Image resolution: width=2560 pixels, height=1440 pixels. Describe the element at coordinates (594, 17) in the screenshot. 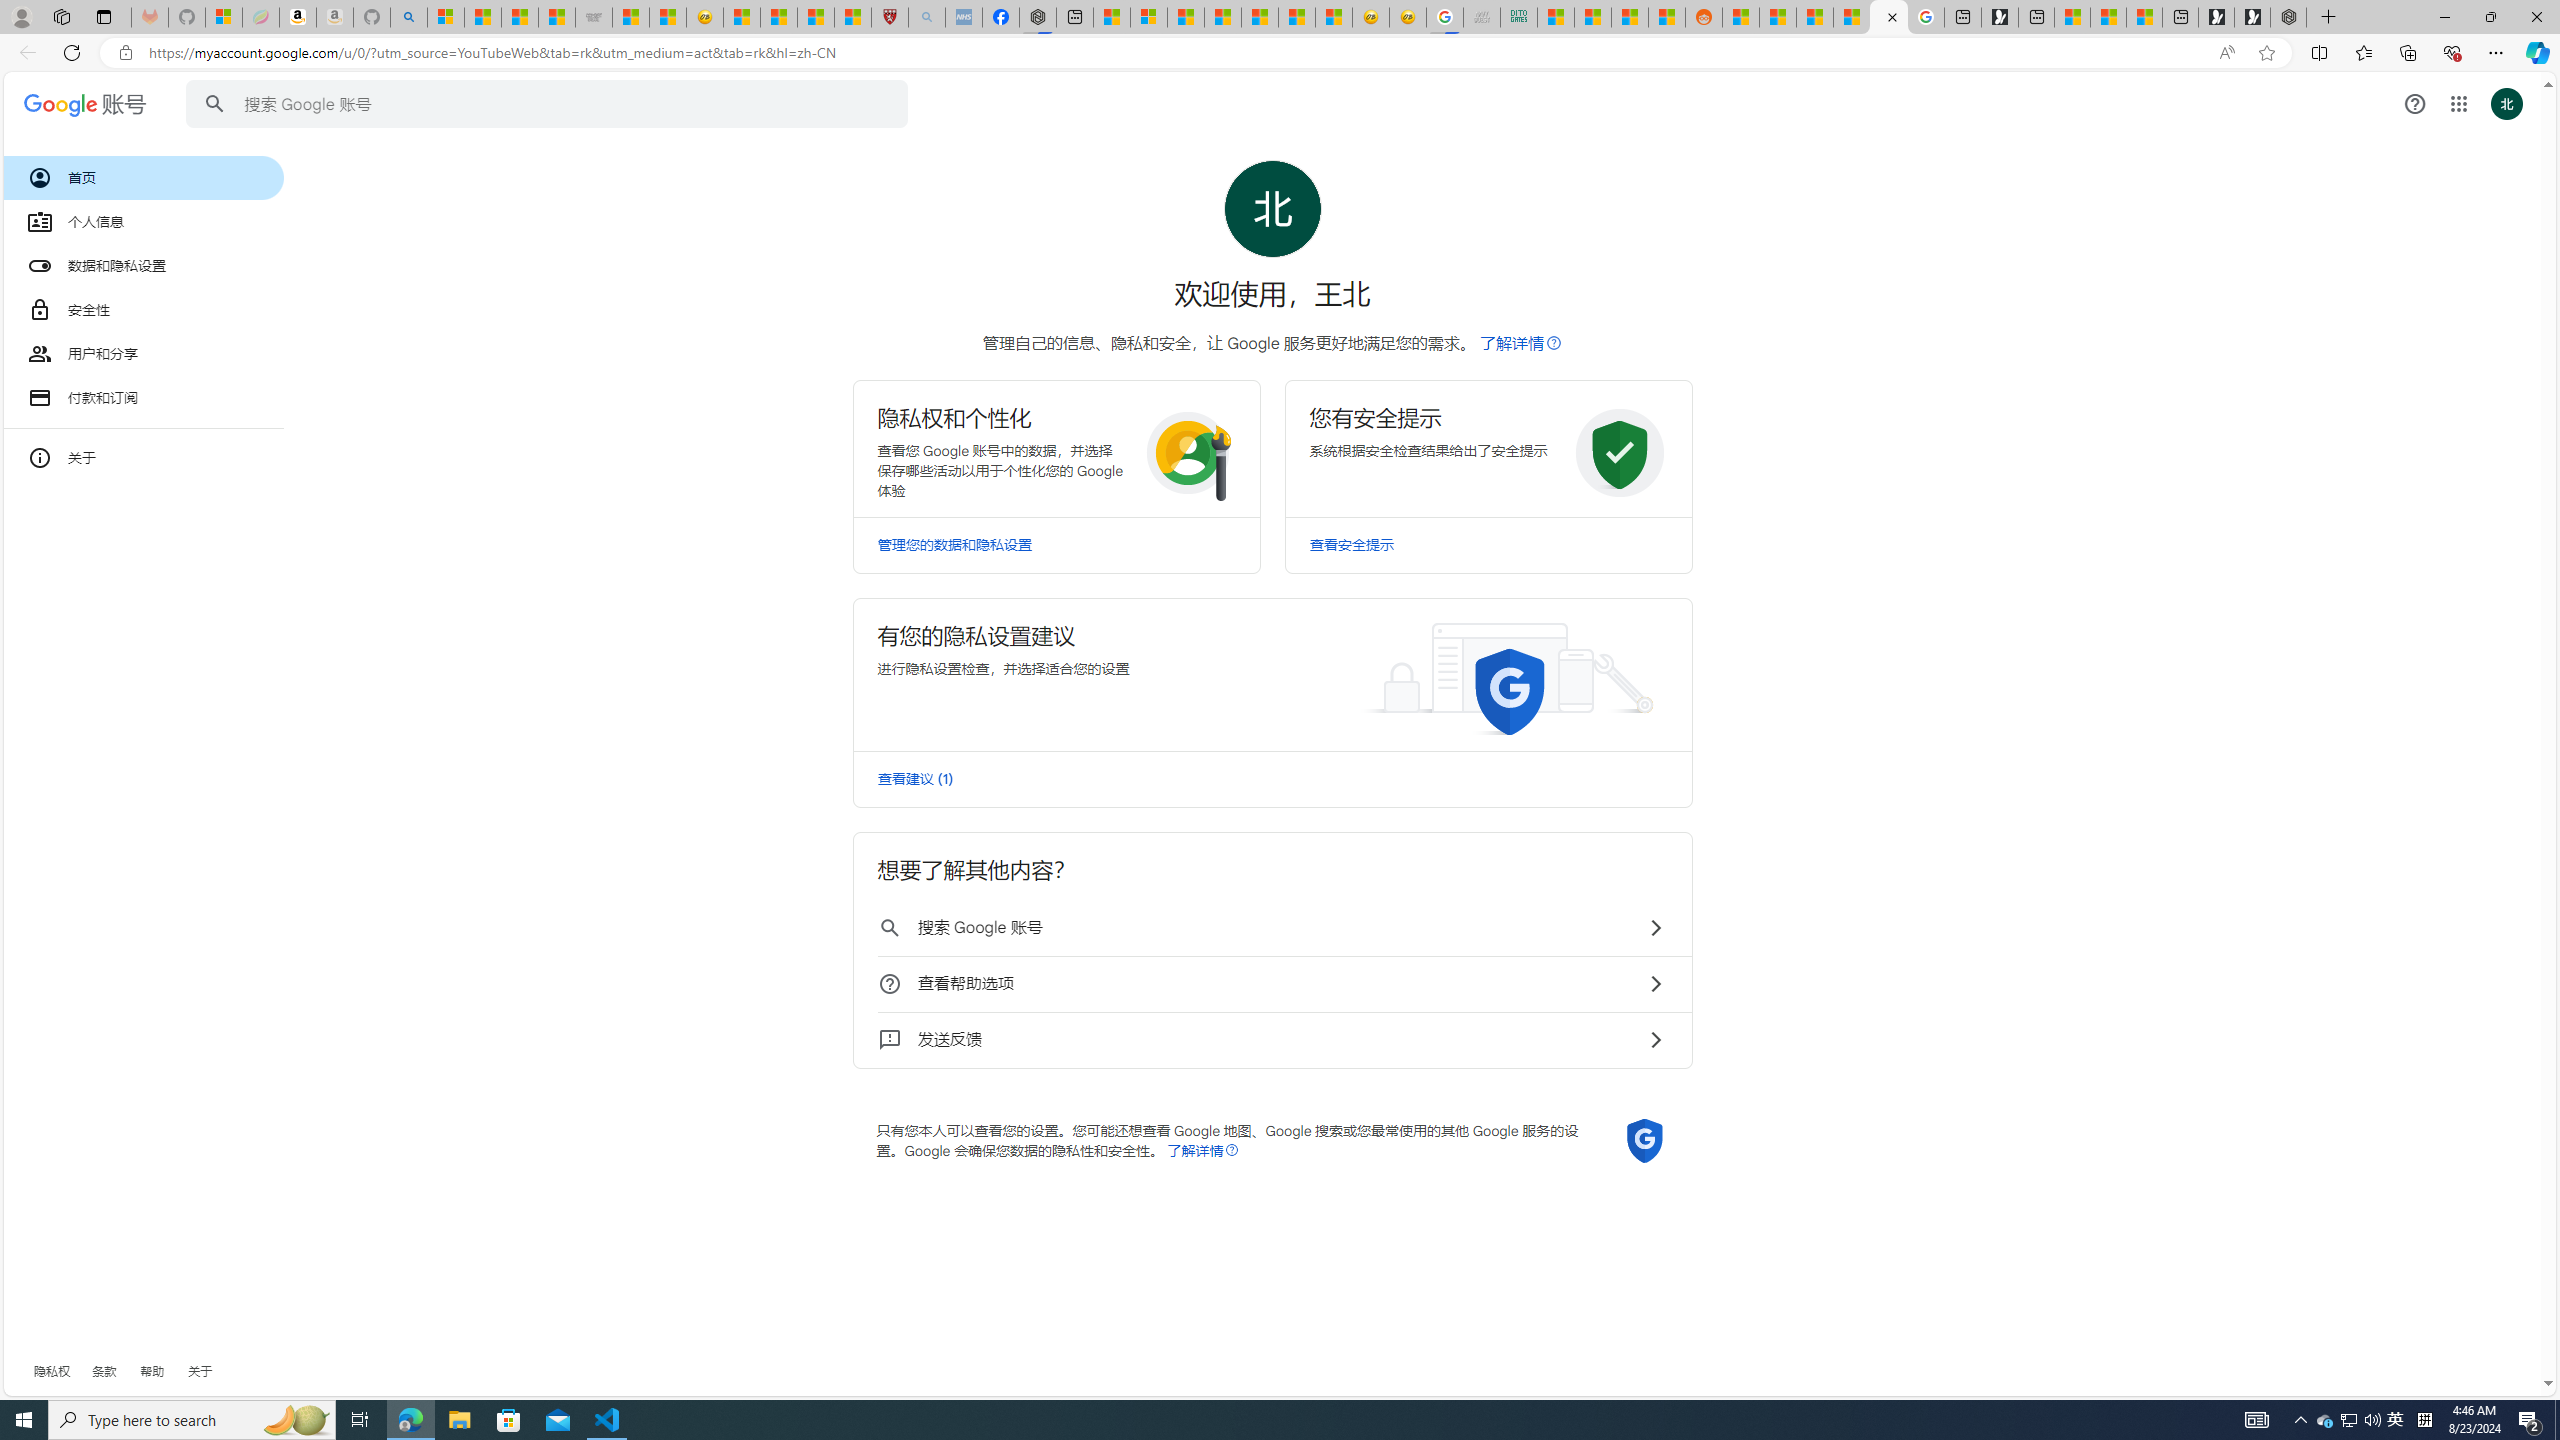

I see `Combat Siege` at that location.